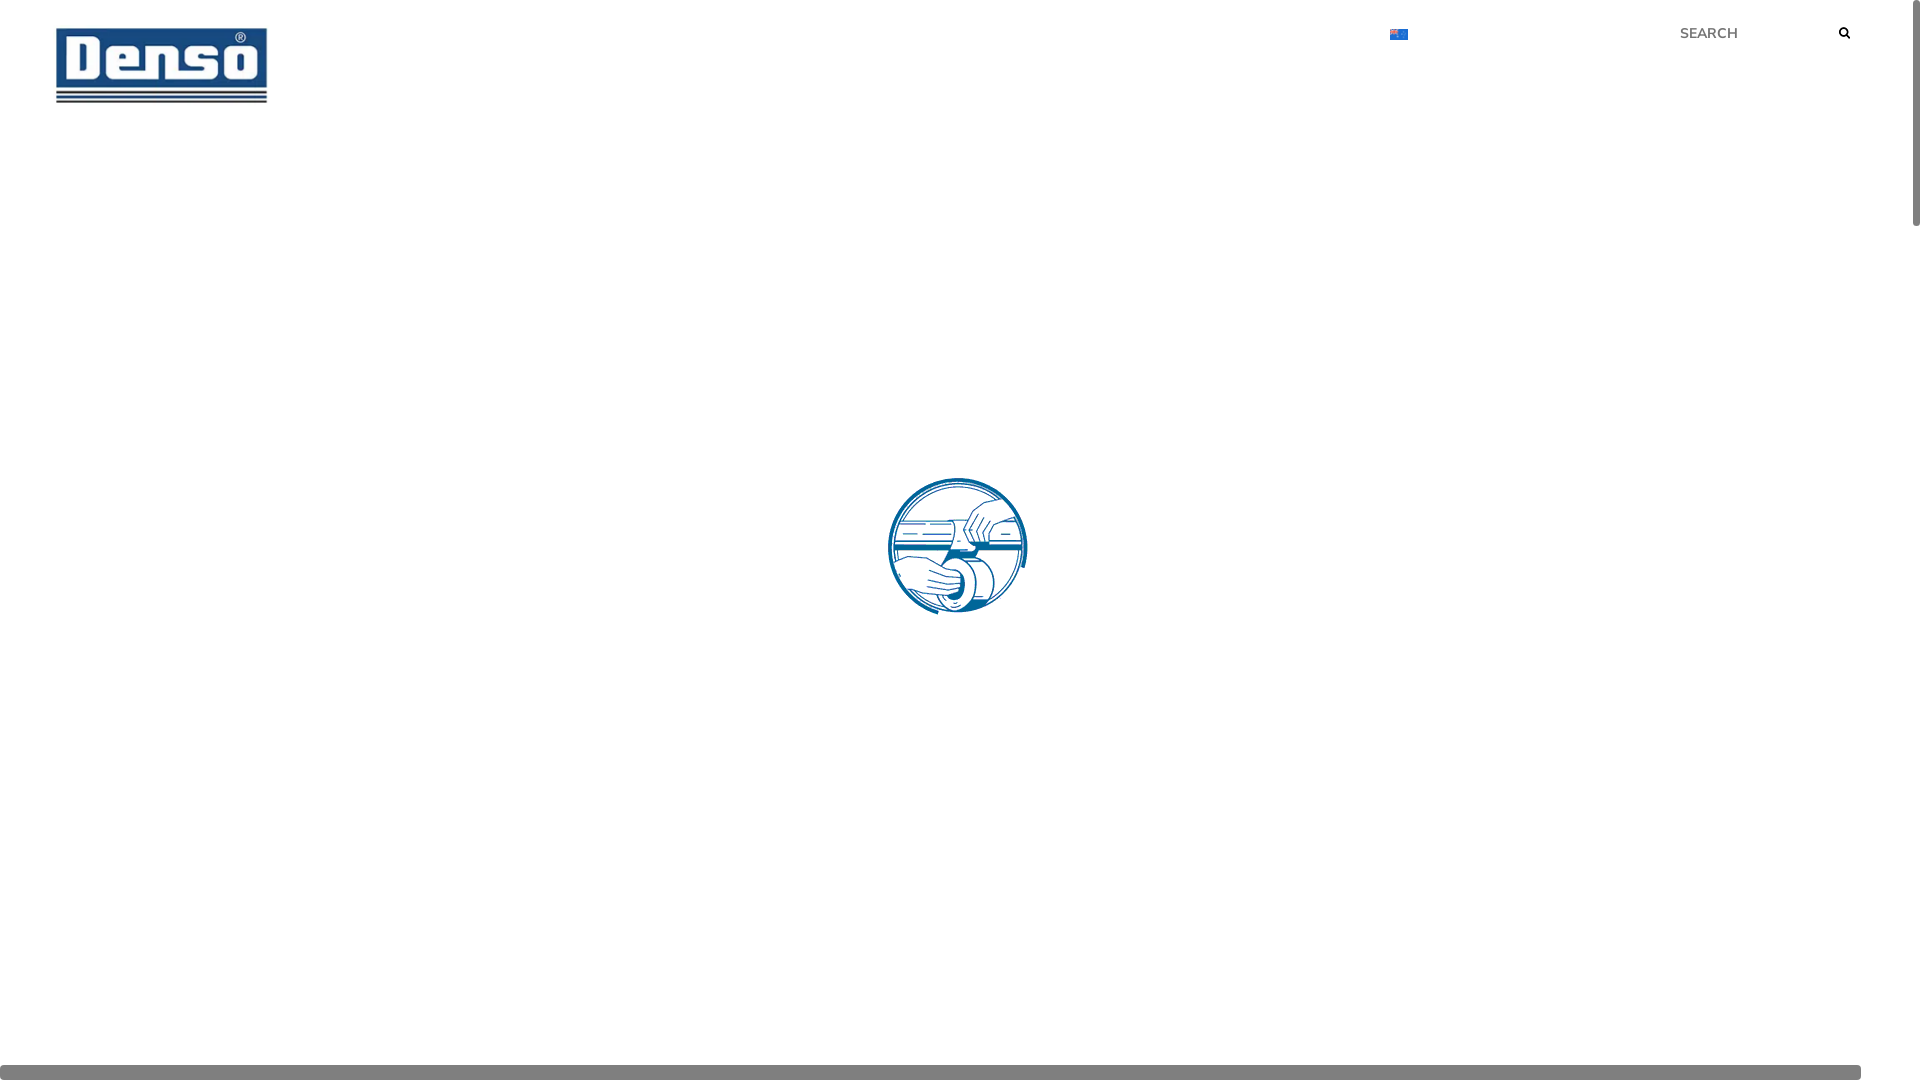 Image resolution: width=1920 pixels, height=1080 pixels. What do you see at coordinates (994, 38) in the screenshot?
I see `NEWS` at bounding box center [994, 38].